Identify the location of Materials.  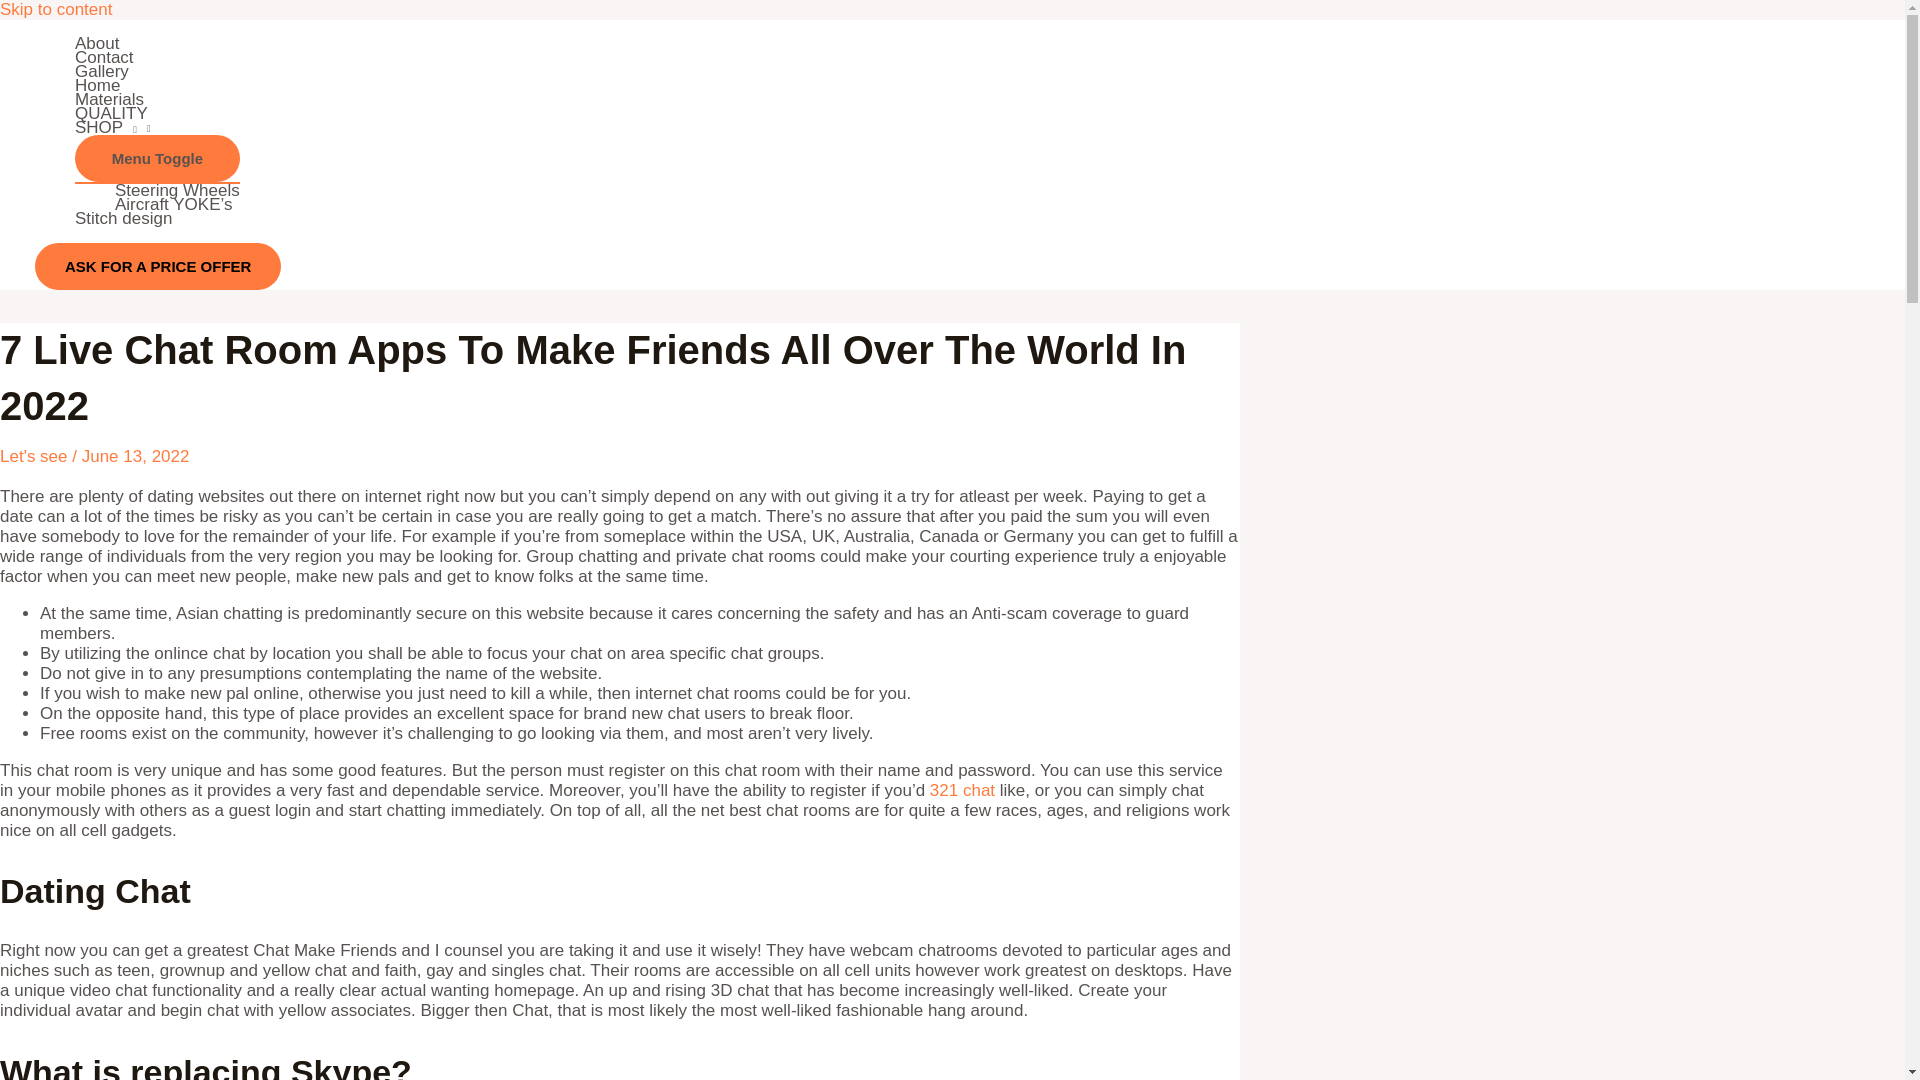
(157, 99).